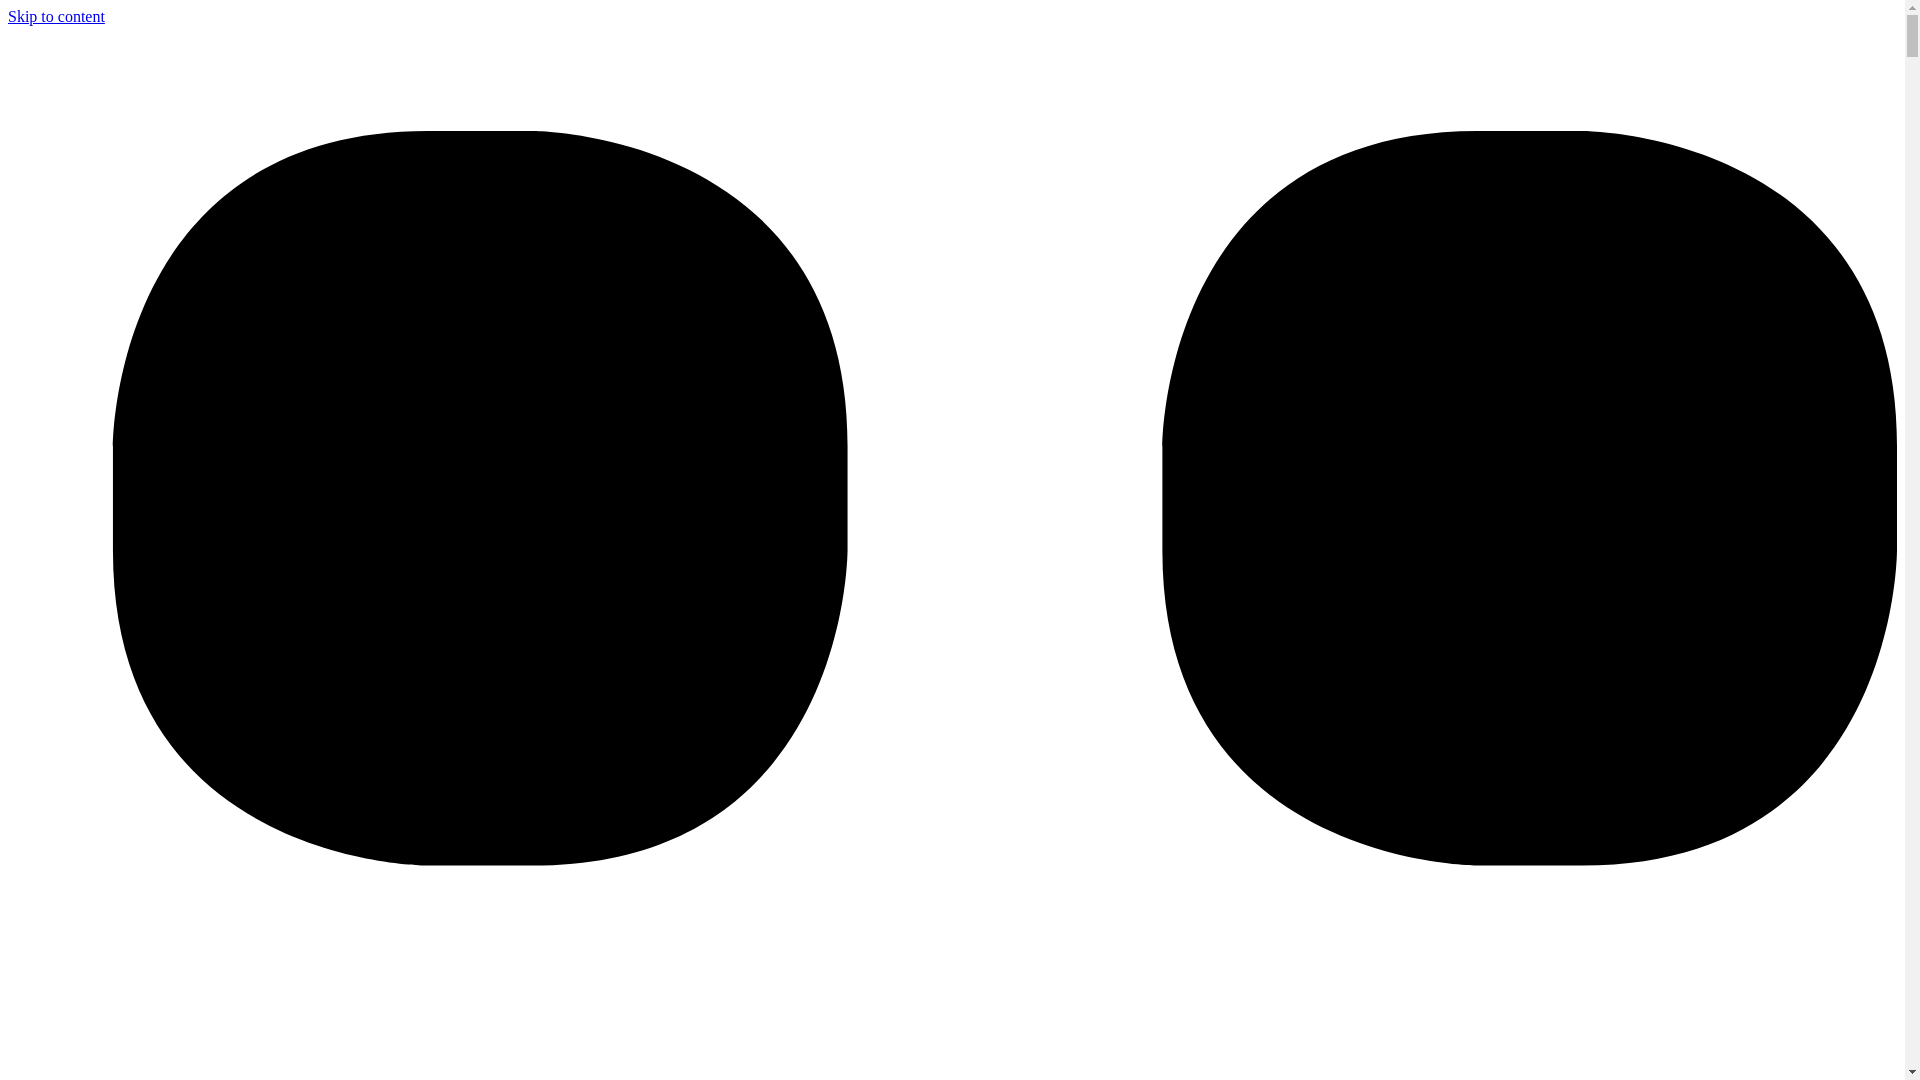 Image resolution: width=1920 pixels, height=1080 pixels. What do you see at coordinates (56, 16) in the screenshot?
I see `Skip to content` at bounding box center [56, 16].